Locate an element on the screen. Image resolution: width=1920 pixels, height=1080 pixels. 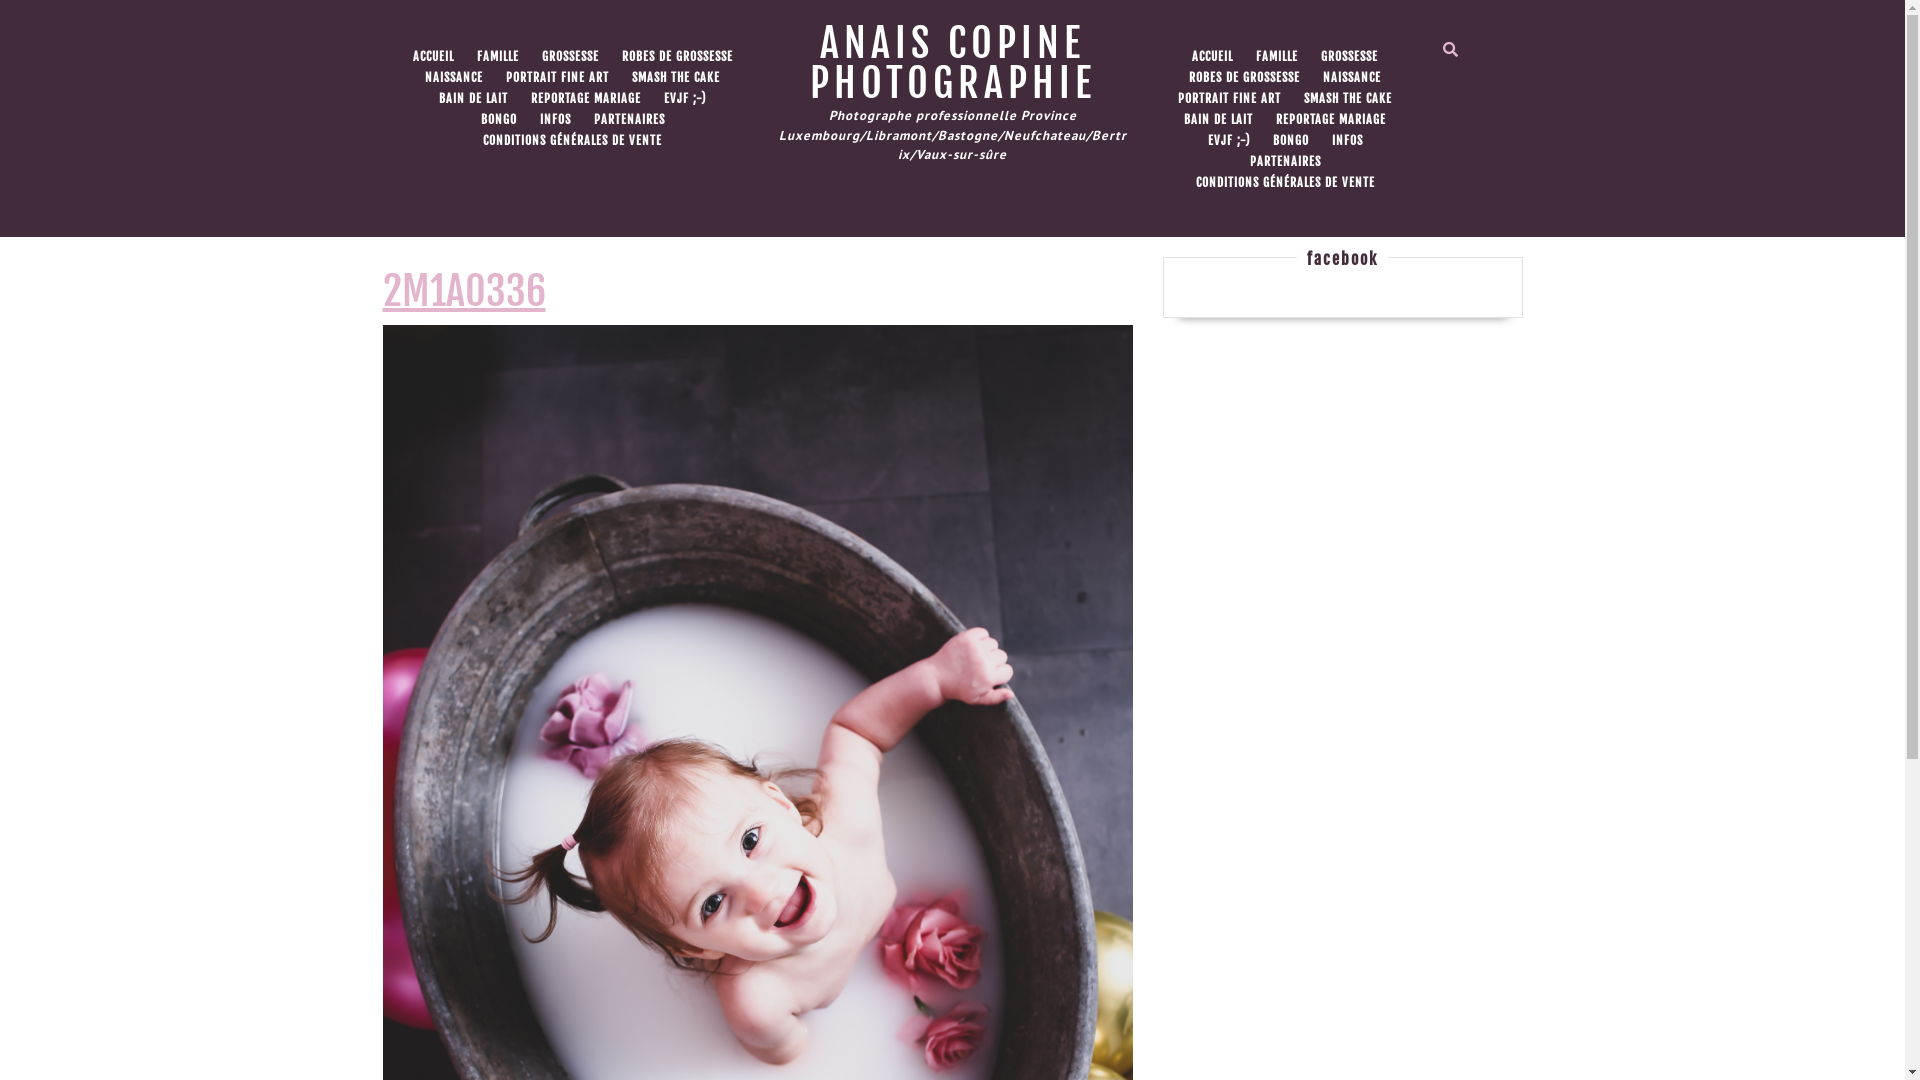
ROBES DE GROSSESSE is located at coordinates (1244, 78).